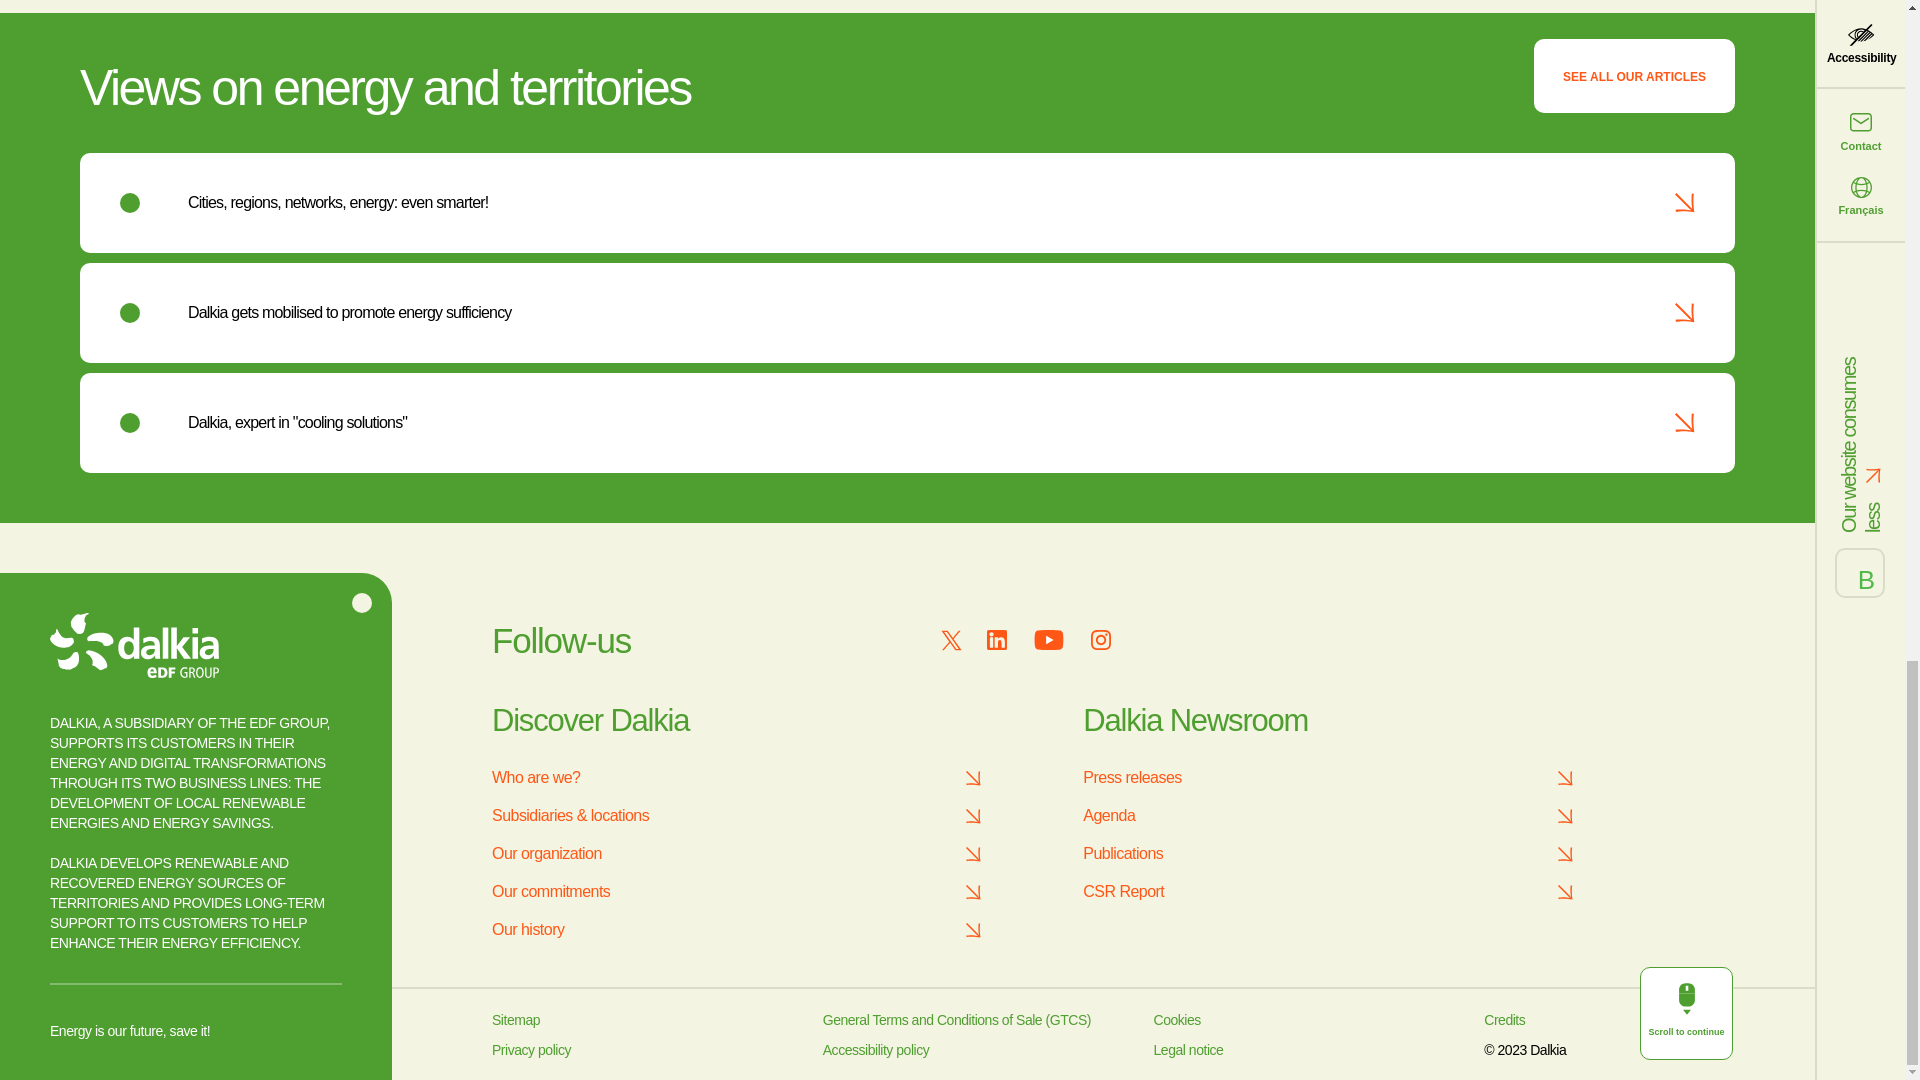  I want to click on Privacy policy - New window, so click(530, 1050).